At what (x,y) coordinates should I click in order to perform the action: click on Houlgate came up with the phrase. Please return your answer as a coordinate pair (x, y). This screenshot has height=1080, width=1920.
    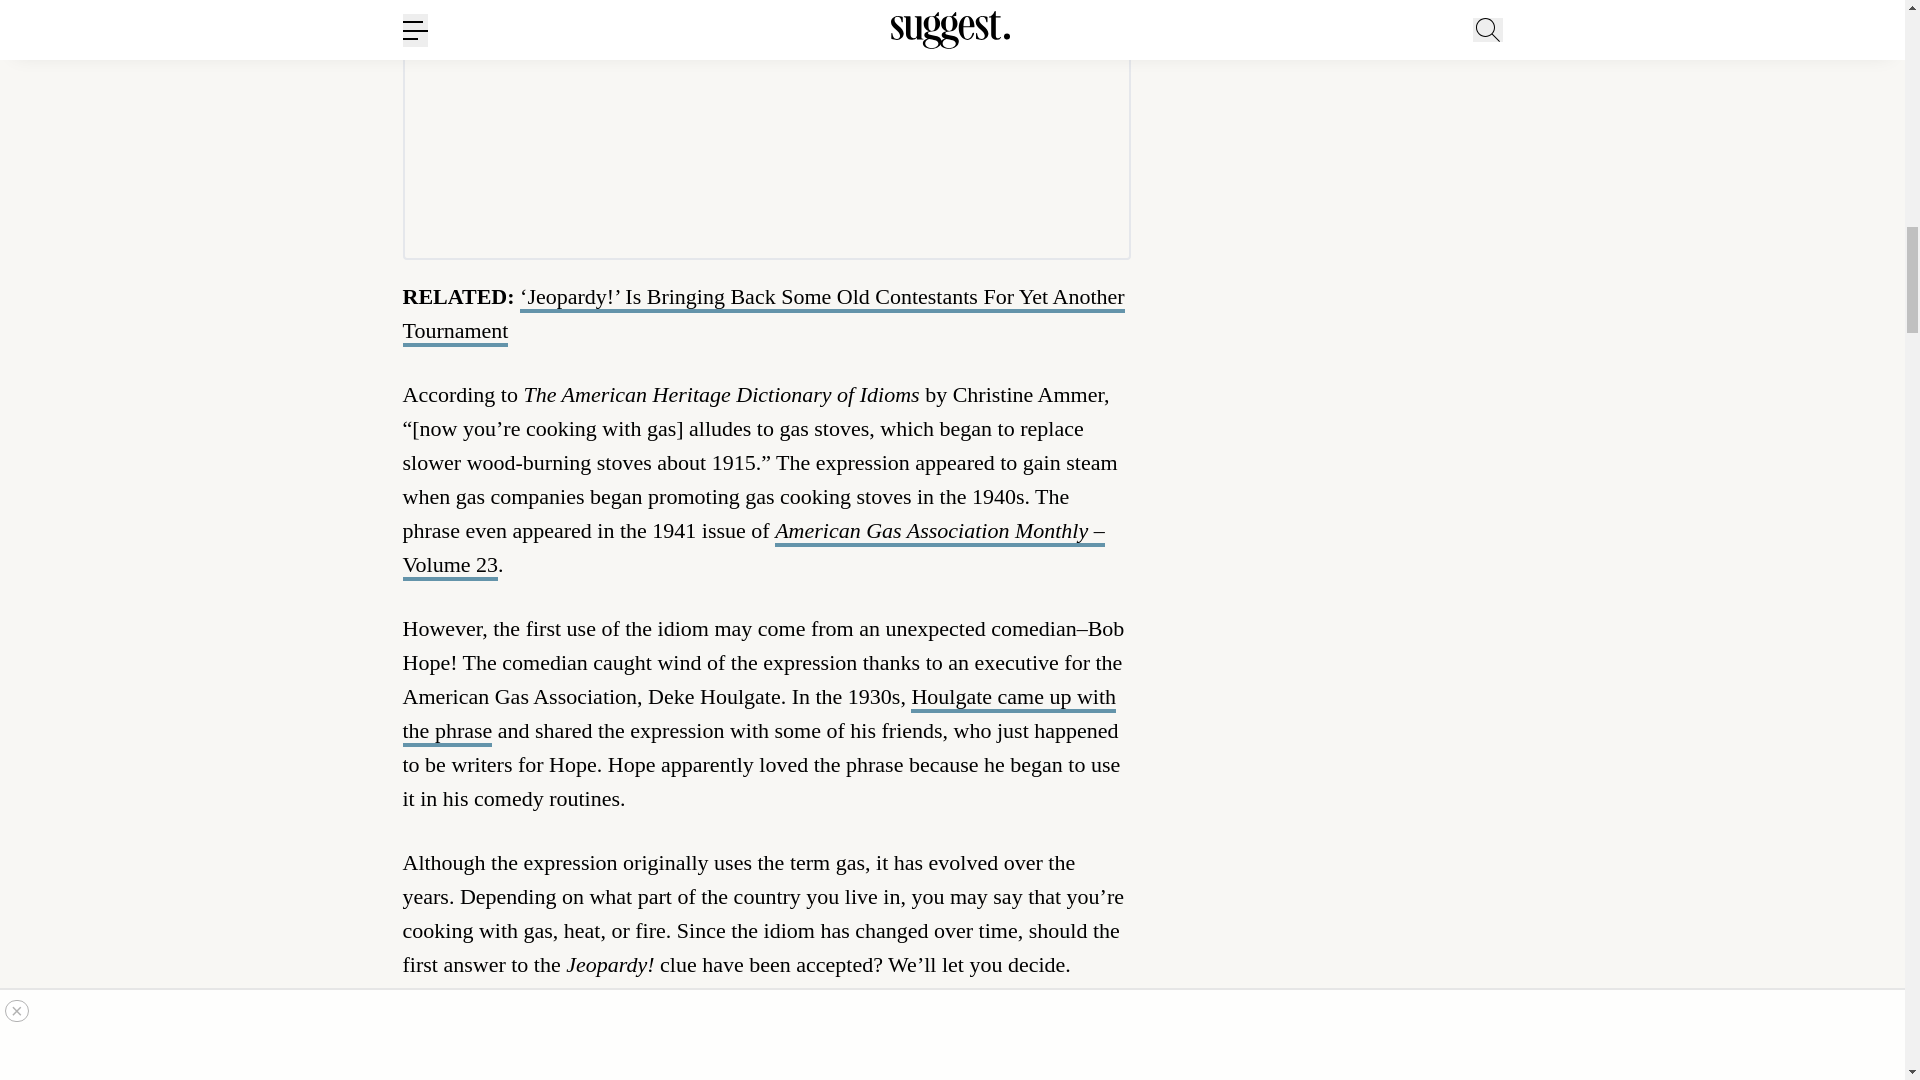
    Looking at the image, I should click on (758, 715).